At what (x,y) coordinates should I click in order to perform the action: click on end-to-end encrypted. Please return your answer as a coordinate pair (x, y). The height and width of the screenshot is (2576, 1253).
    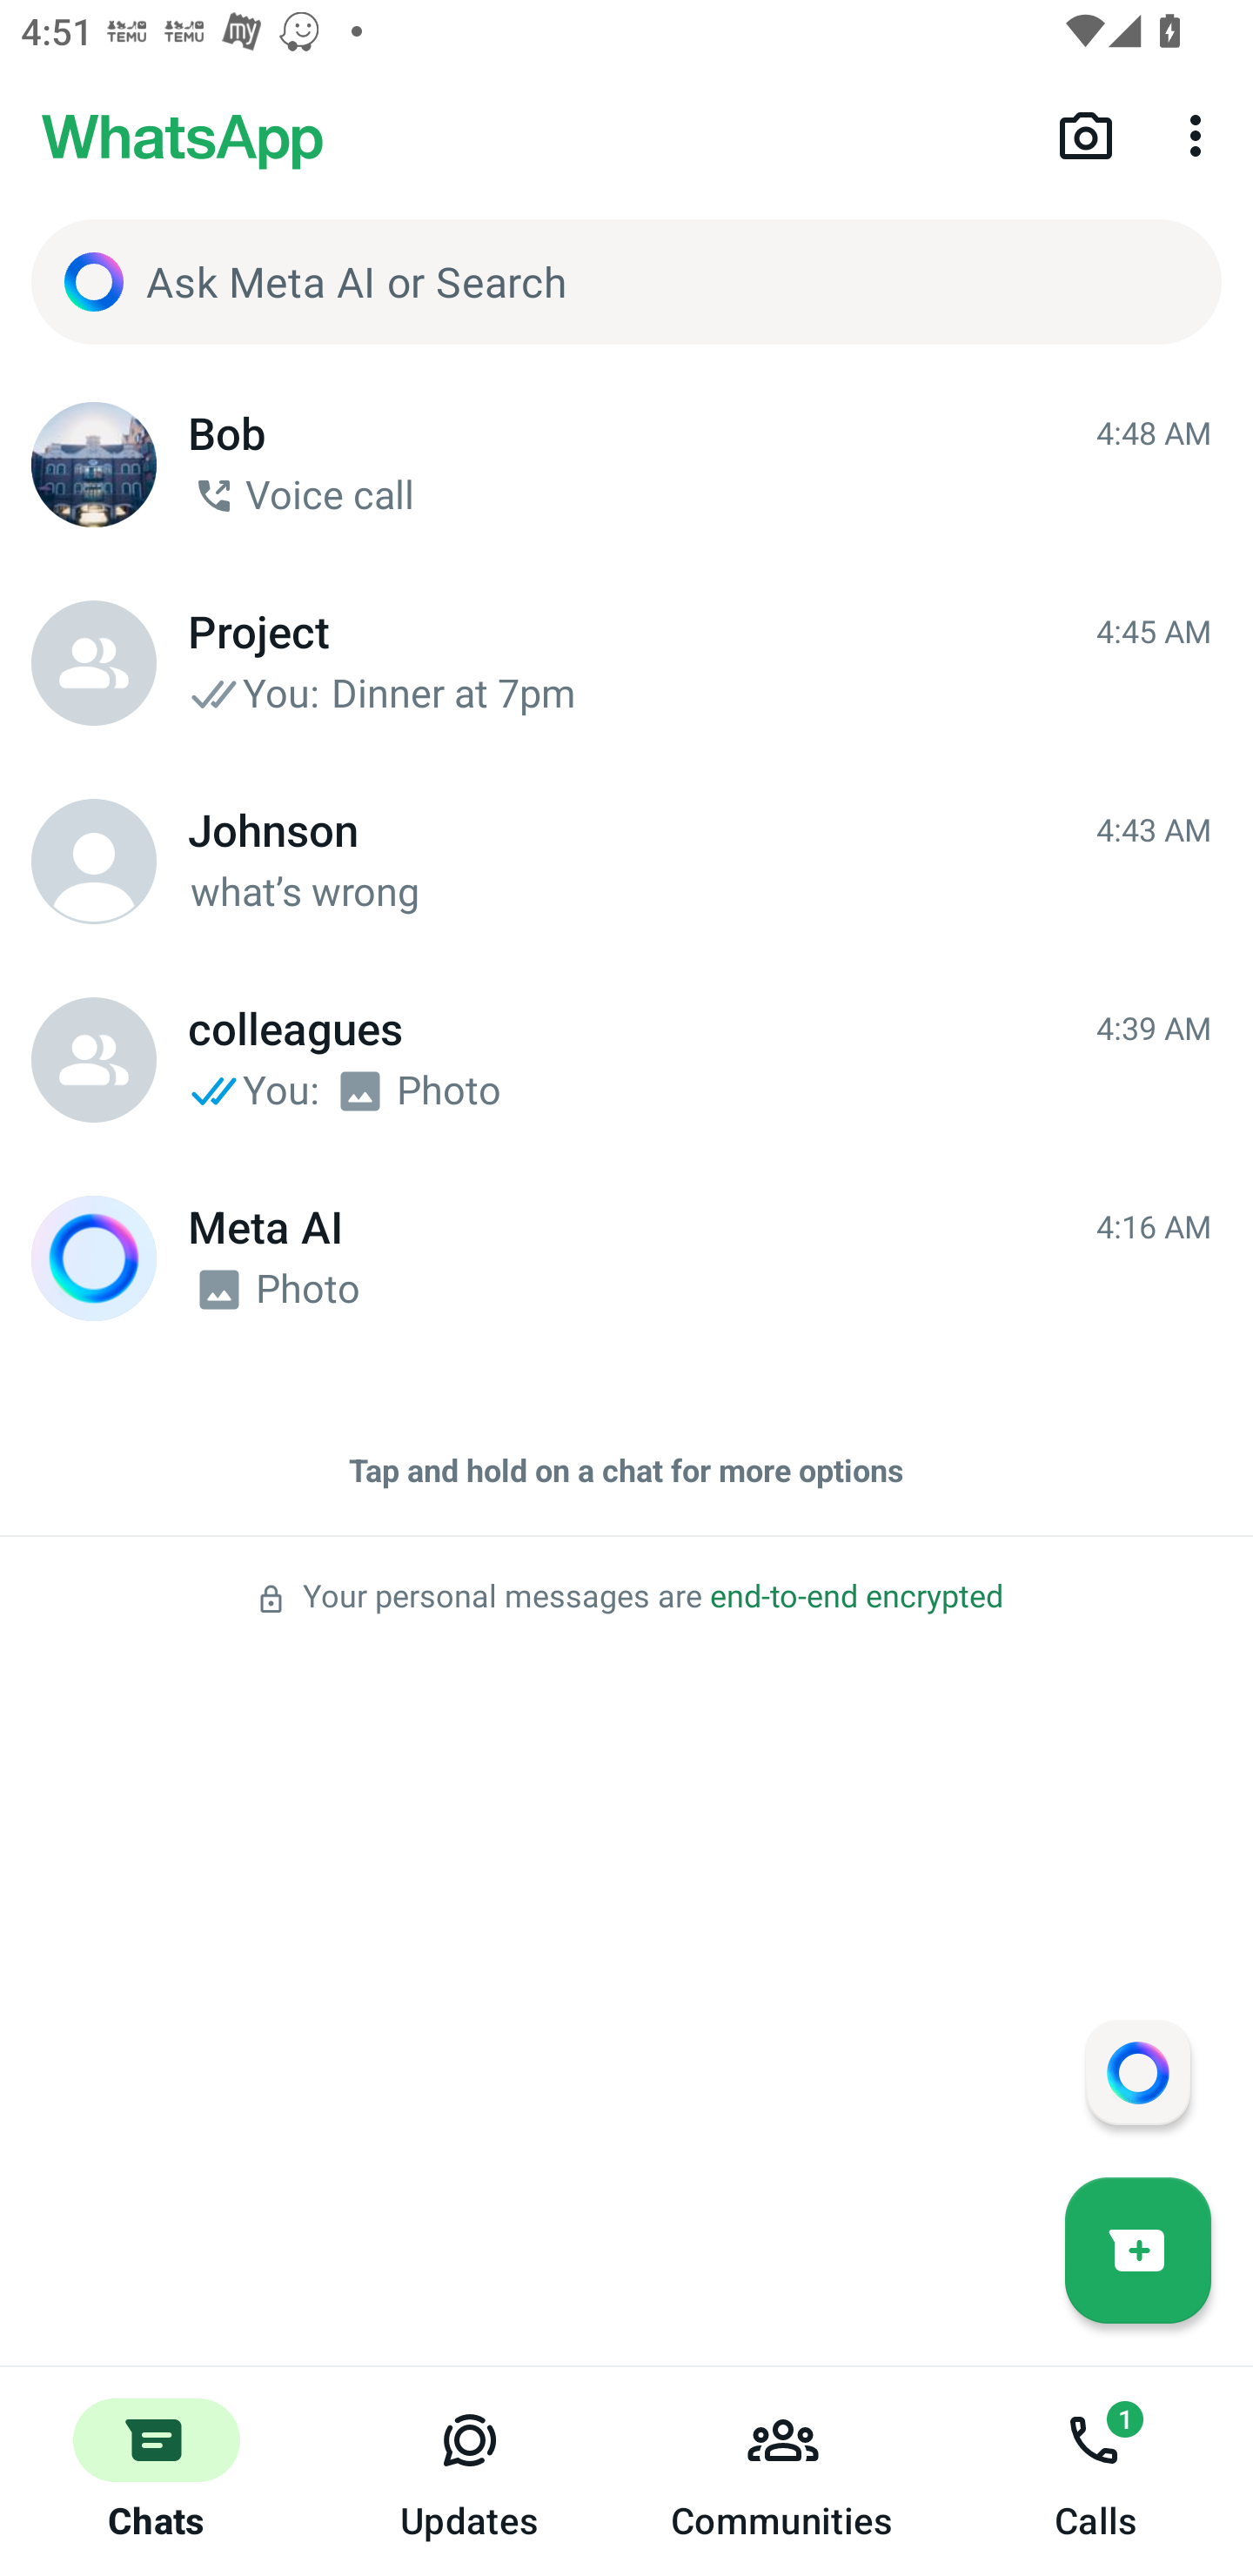
    Looking at the image, I should click on (856, 1596).